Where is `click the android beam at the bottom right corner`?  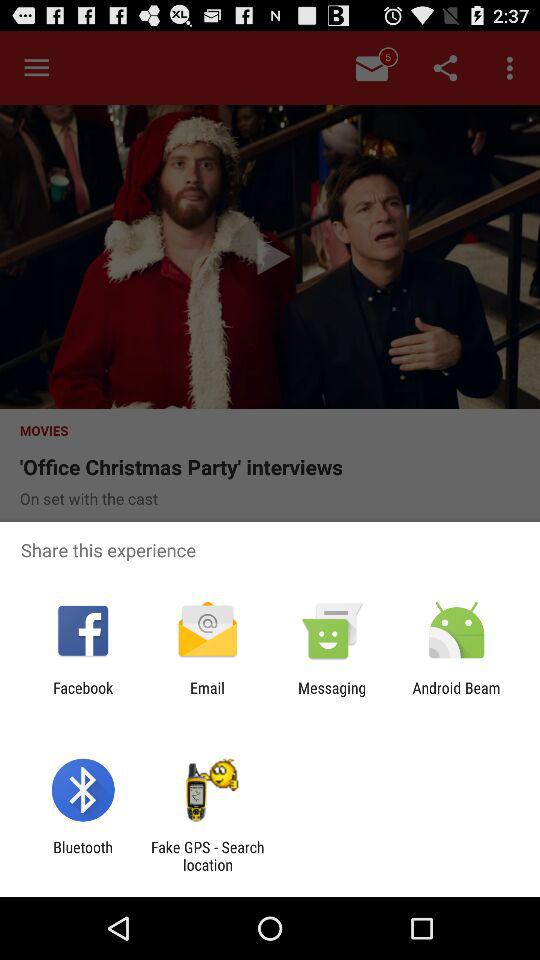
click the android beam at the bottom right corner is located at coordinates (456, 696).